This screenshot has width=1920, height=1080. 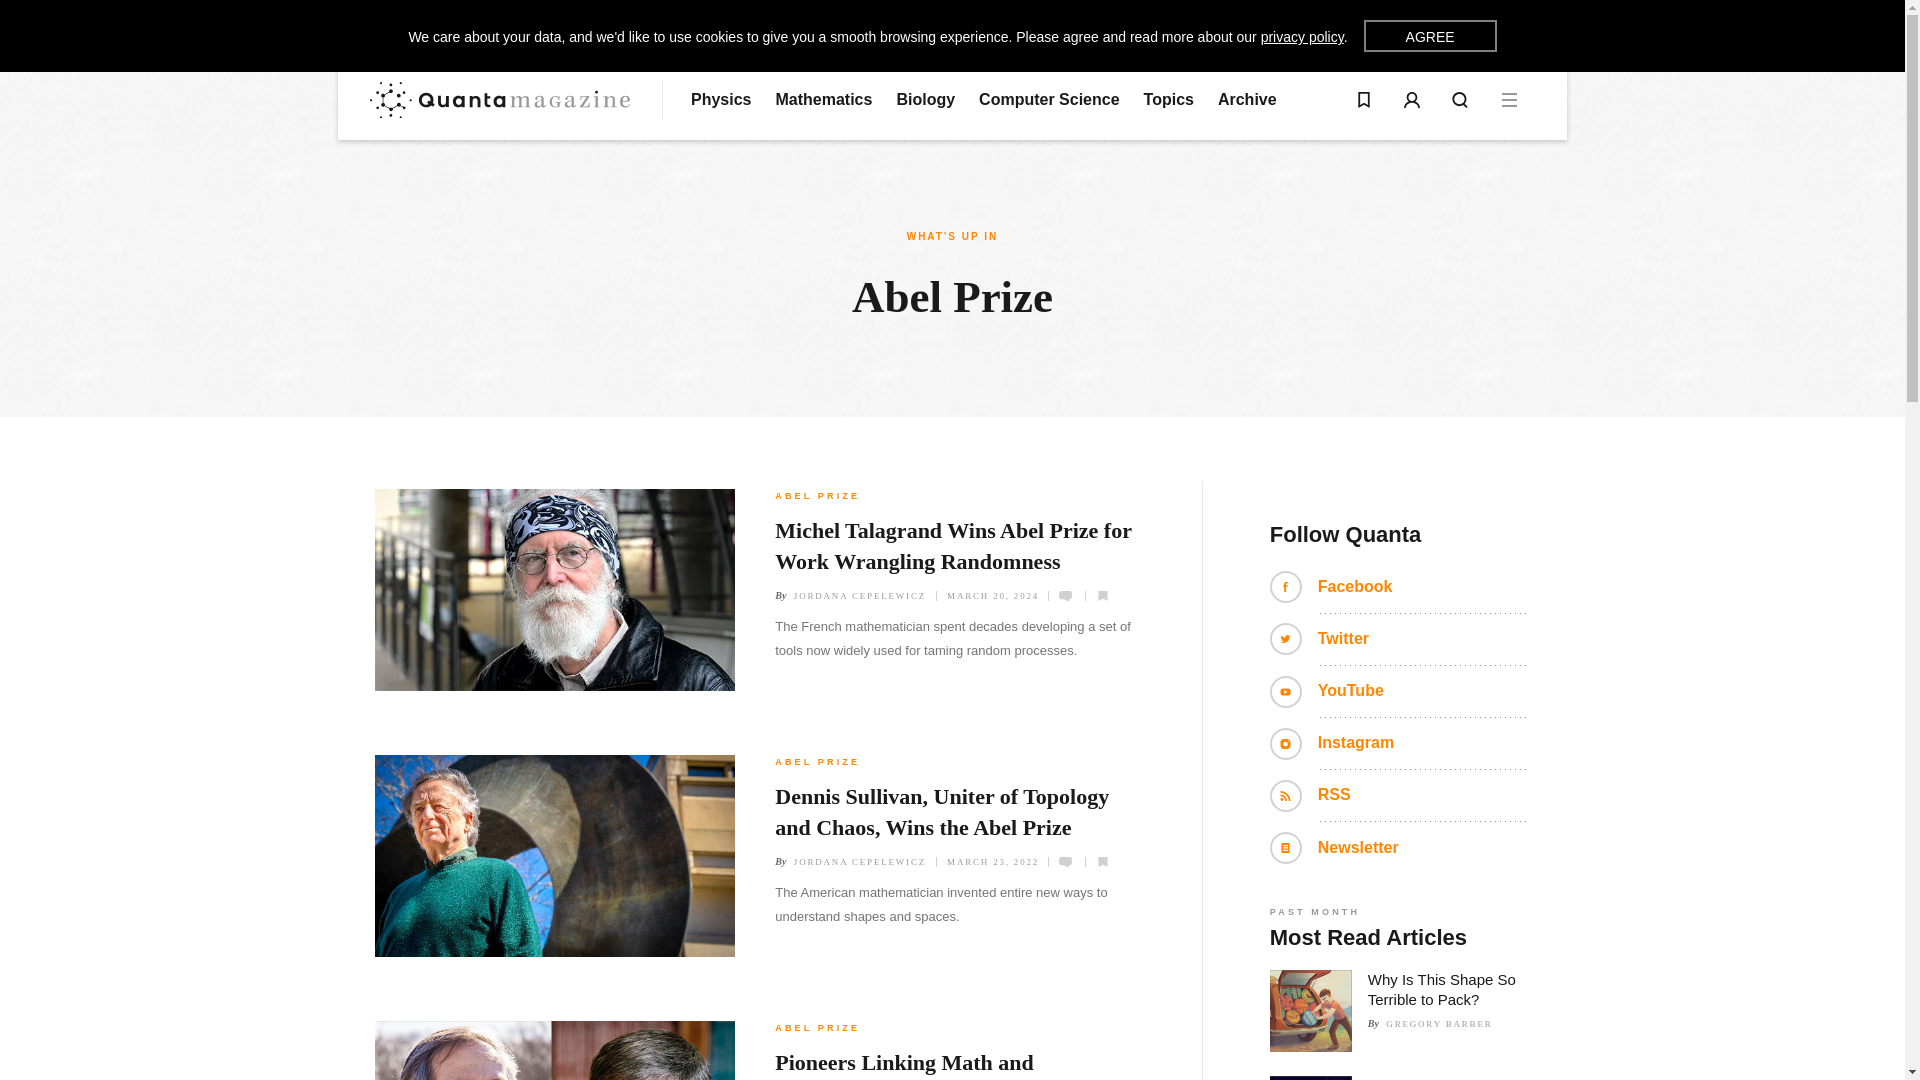 I want to click on Search, so click(x=1460, y=100).